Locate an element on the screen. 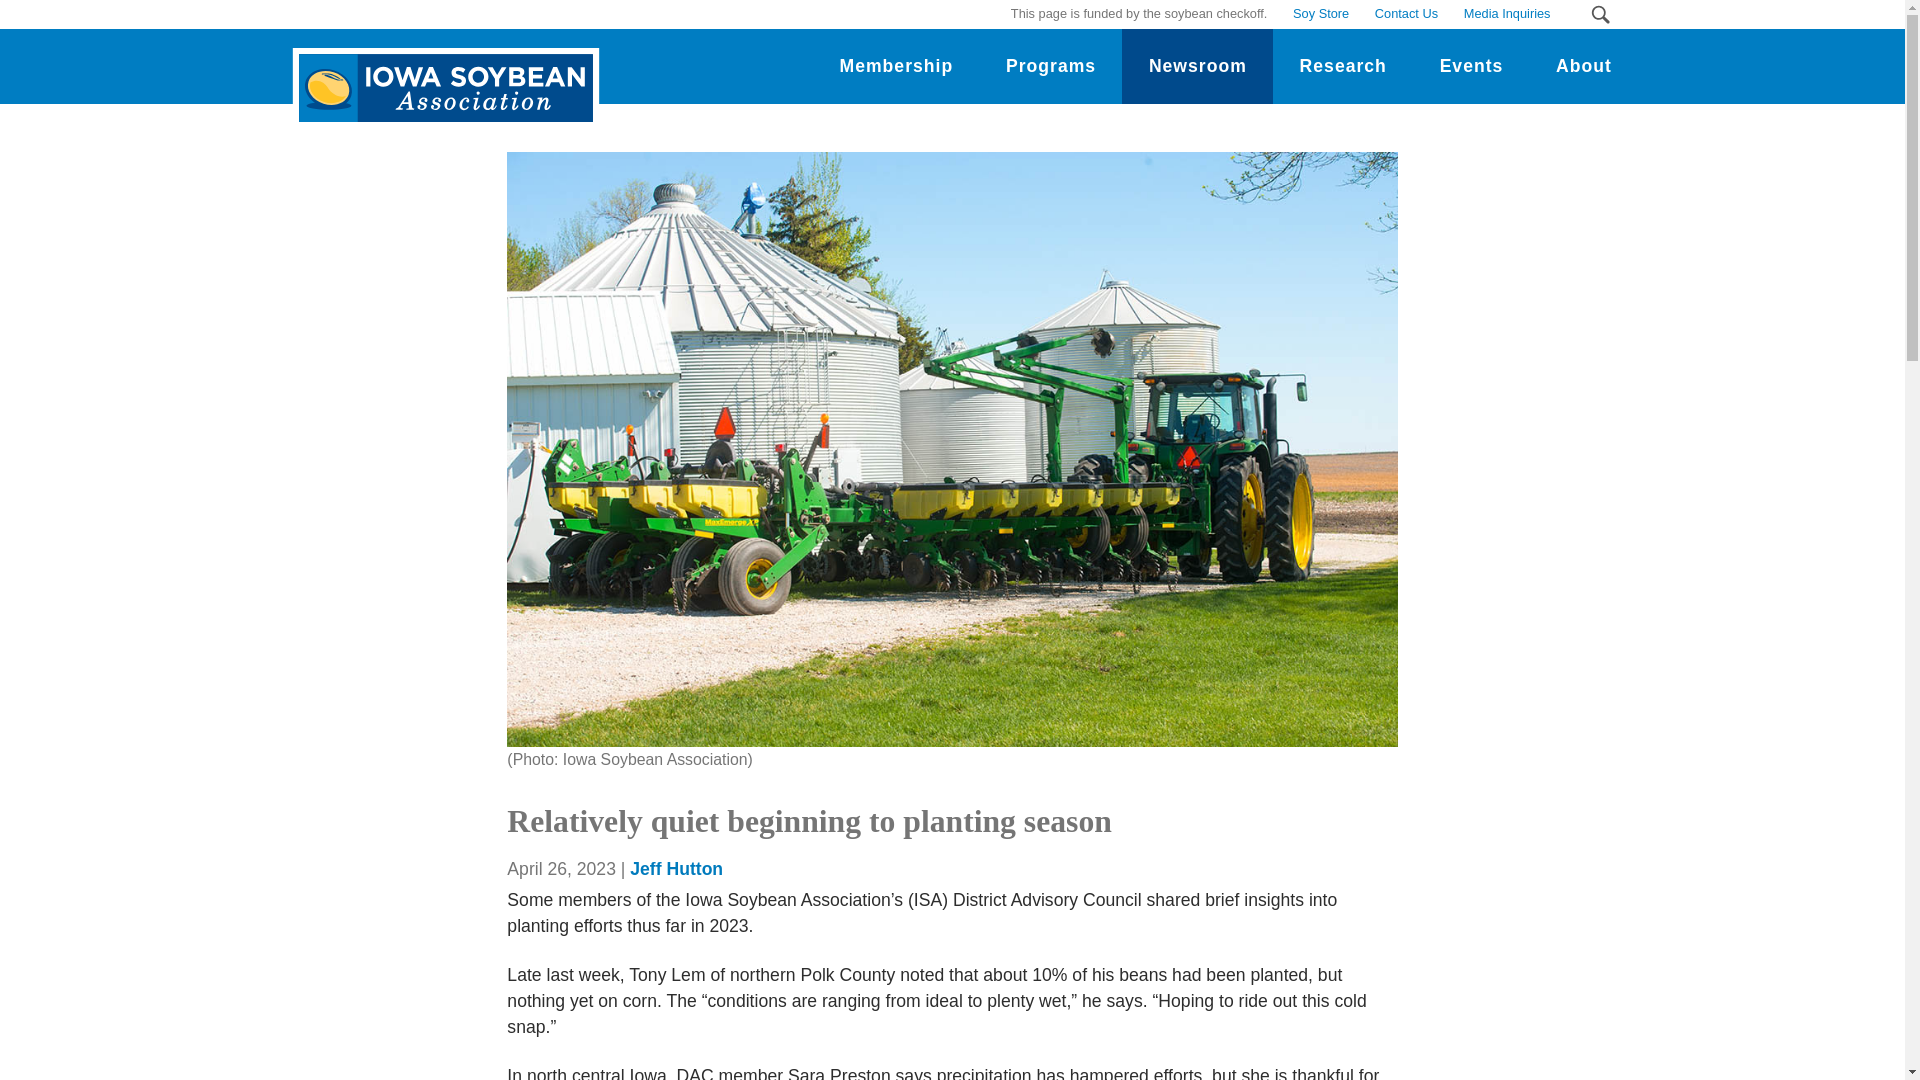 The image size is (1920, 1080). Contact Us is located at coordinates (1406, 14).